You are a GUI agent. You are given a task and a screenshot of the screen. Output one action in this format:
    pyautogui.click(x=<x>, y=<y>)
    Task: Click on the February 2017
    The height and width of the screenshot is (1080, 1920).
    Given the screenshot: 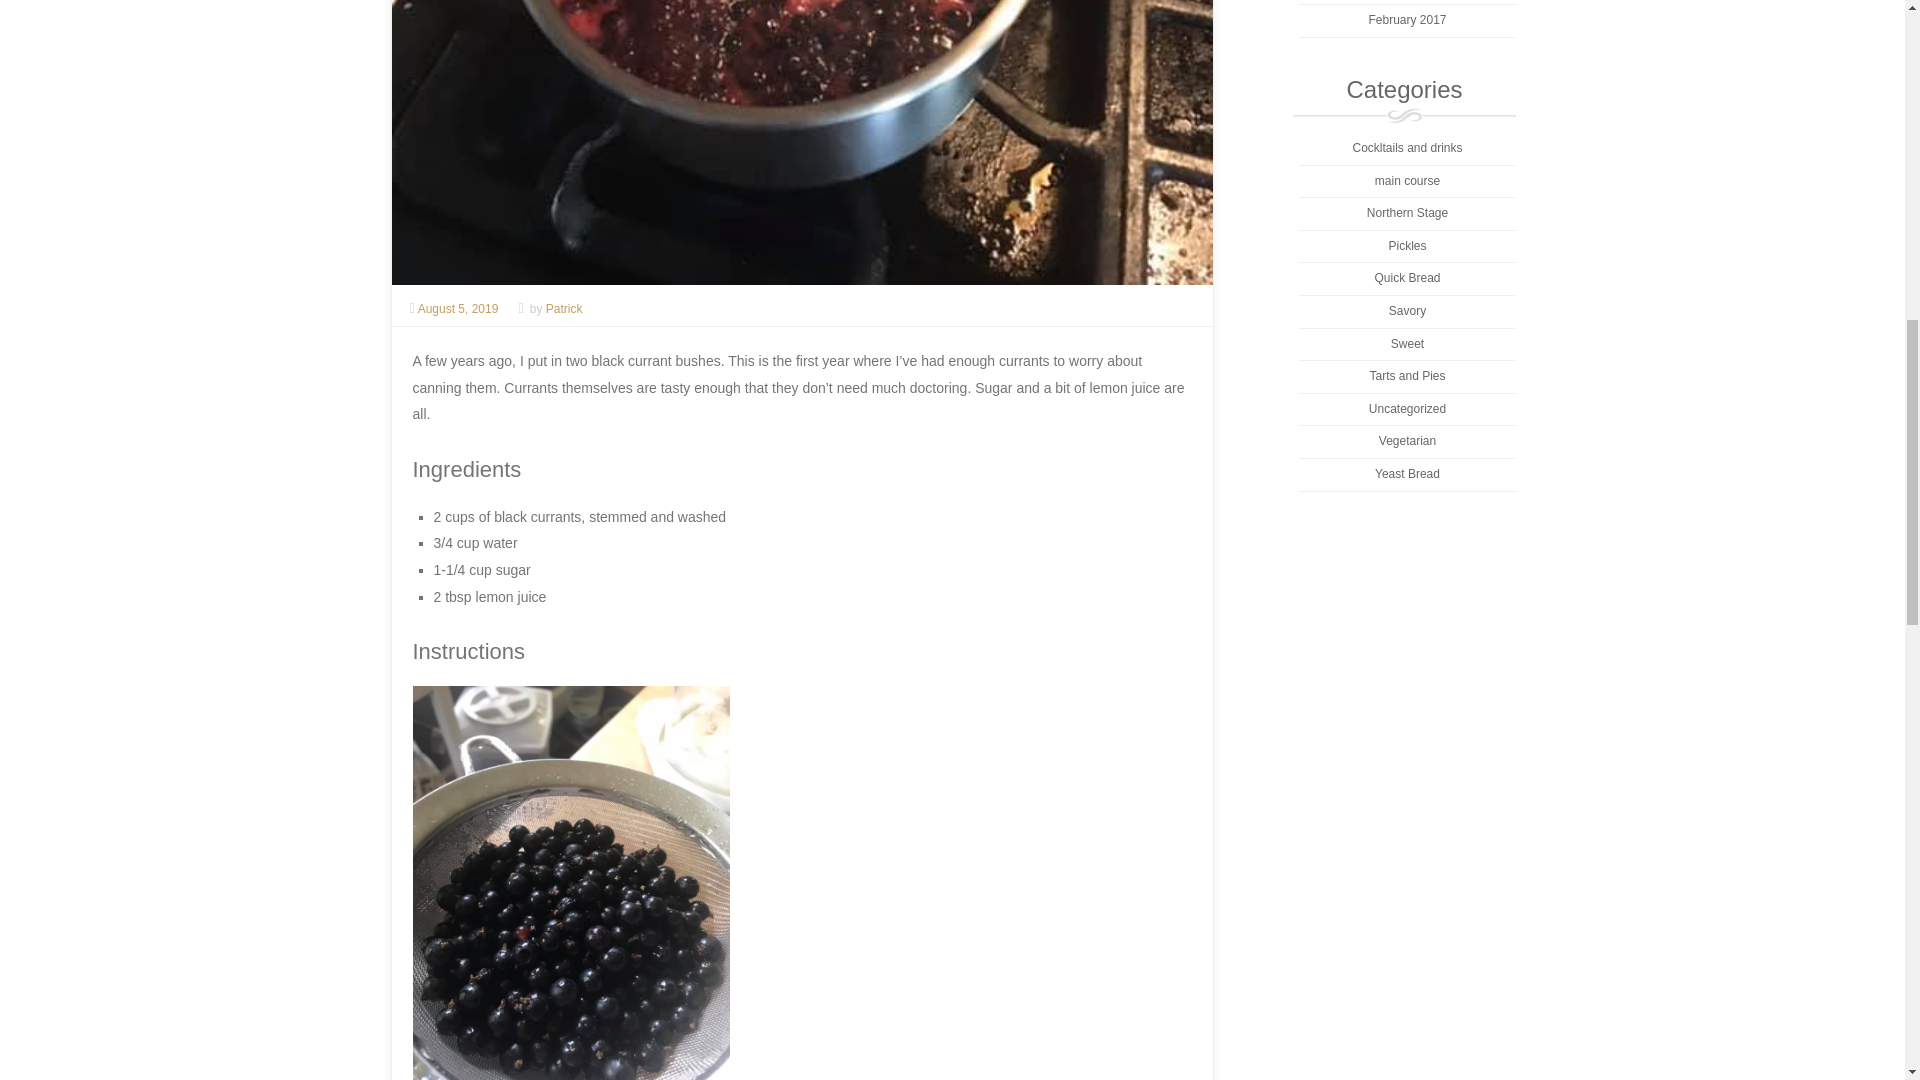 What is the action you would take?
    pyautogui.click(x=1406, y=20)
    